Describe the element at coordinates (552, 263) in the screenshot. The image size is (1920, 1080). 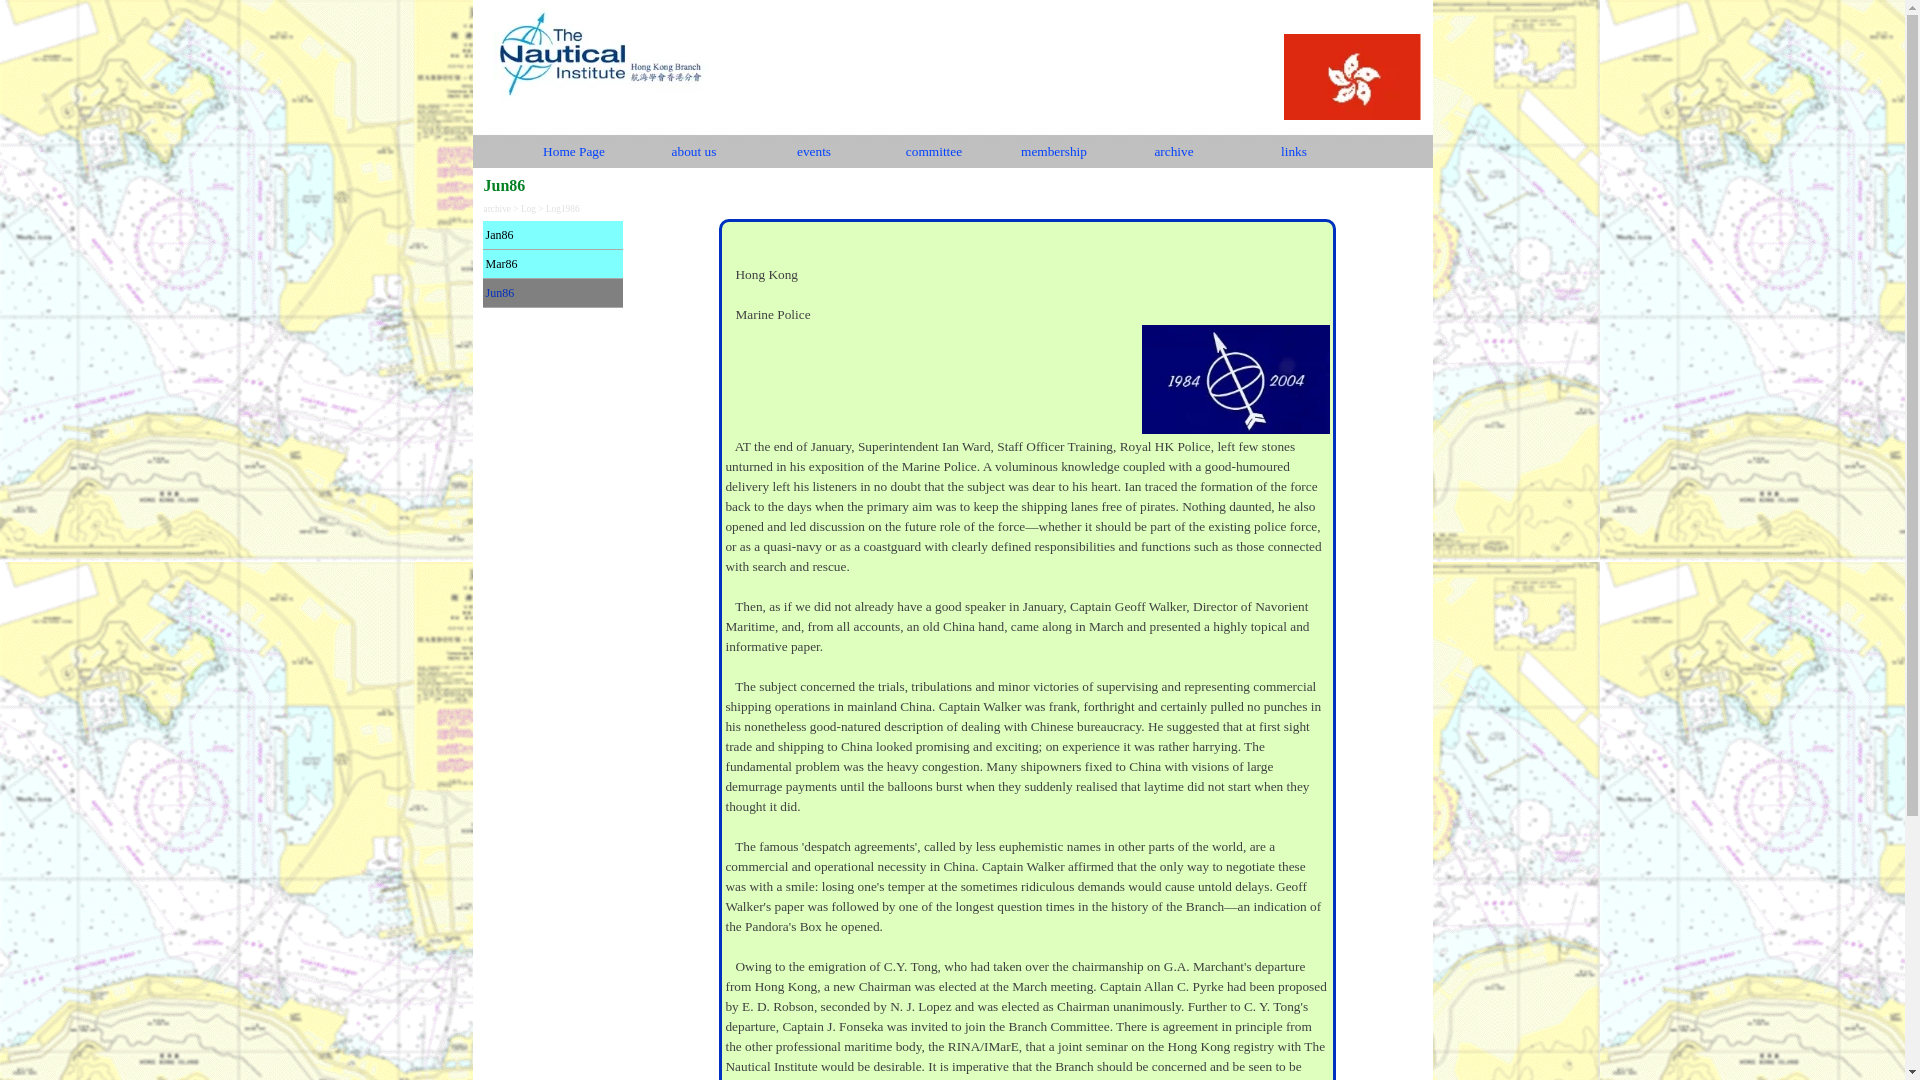
I see `Mar86` at that location.